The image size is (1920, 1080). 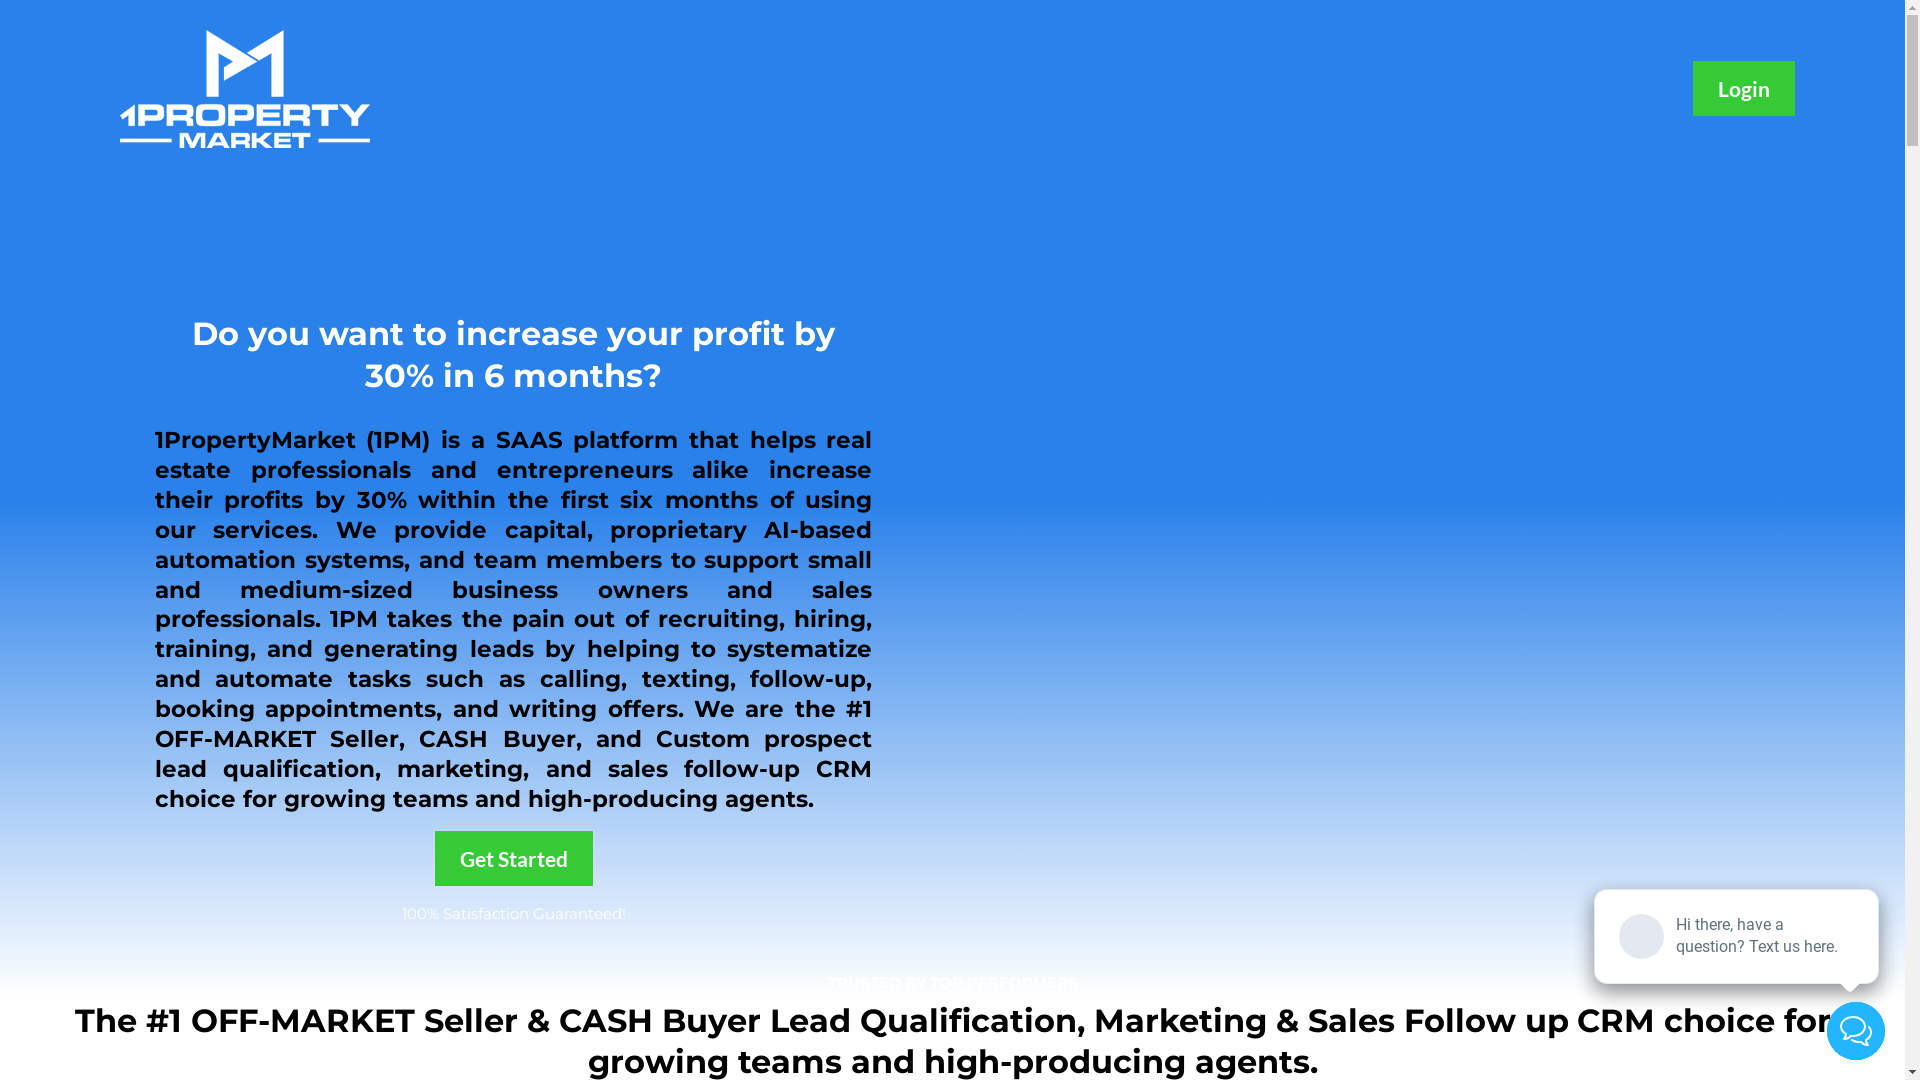 What do you see at coordinates (1744, 88) in the screenshot?
I see `Login` at bounding box center [1744, 88].